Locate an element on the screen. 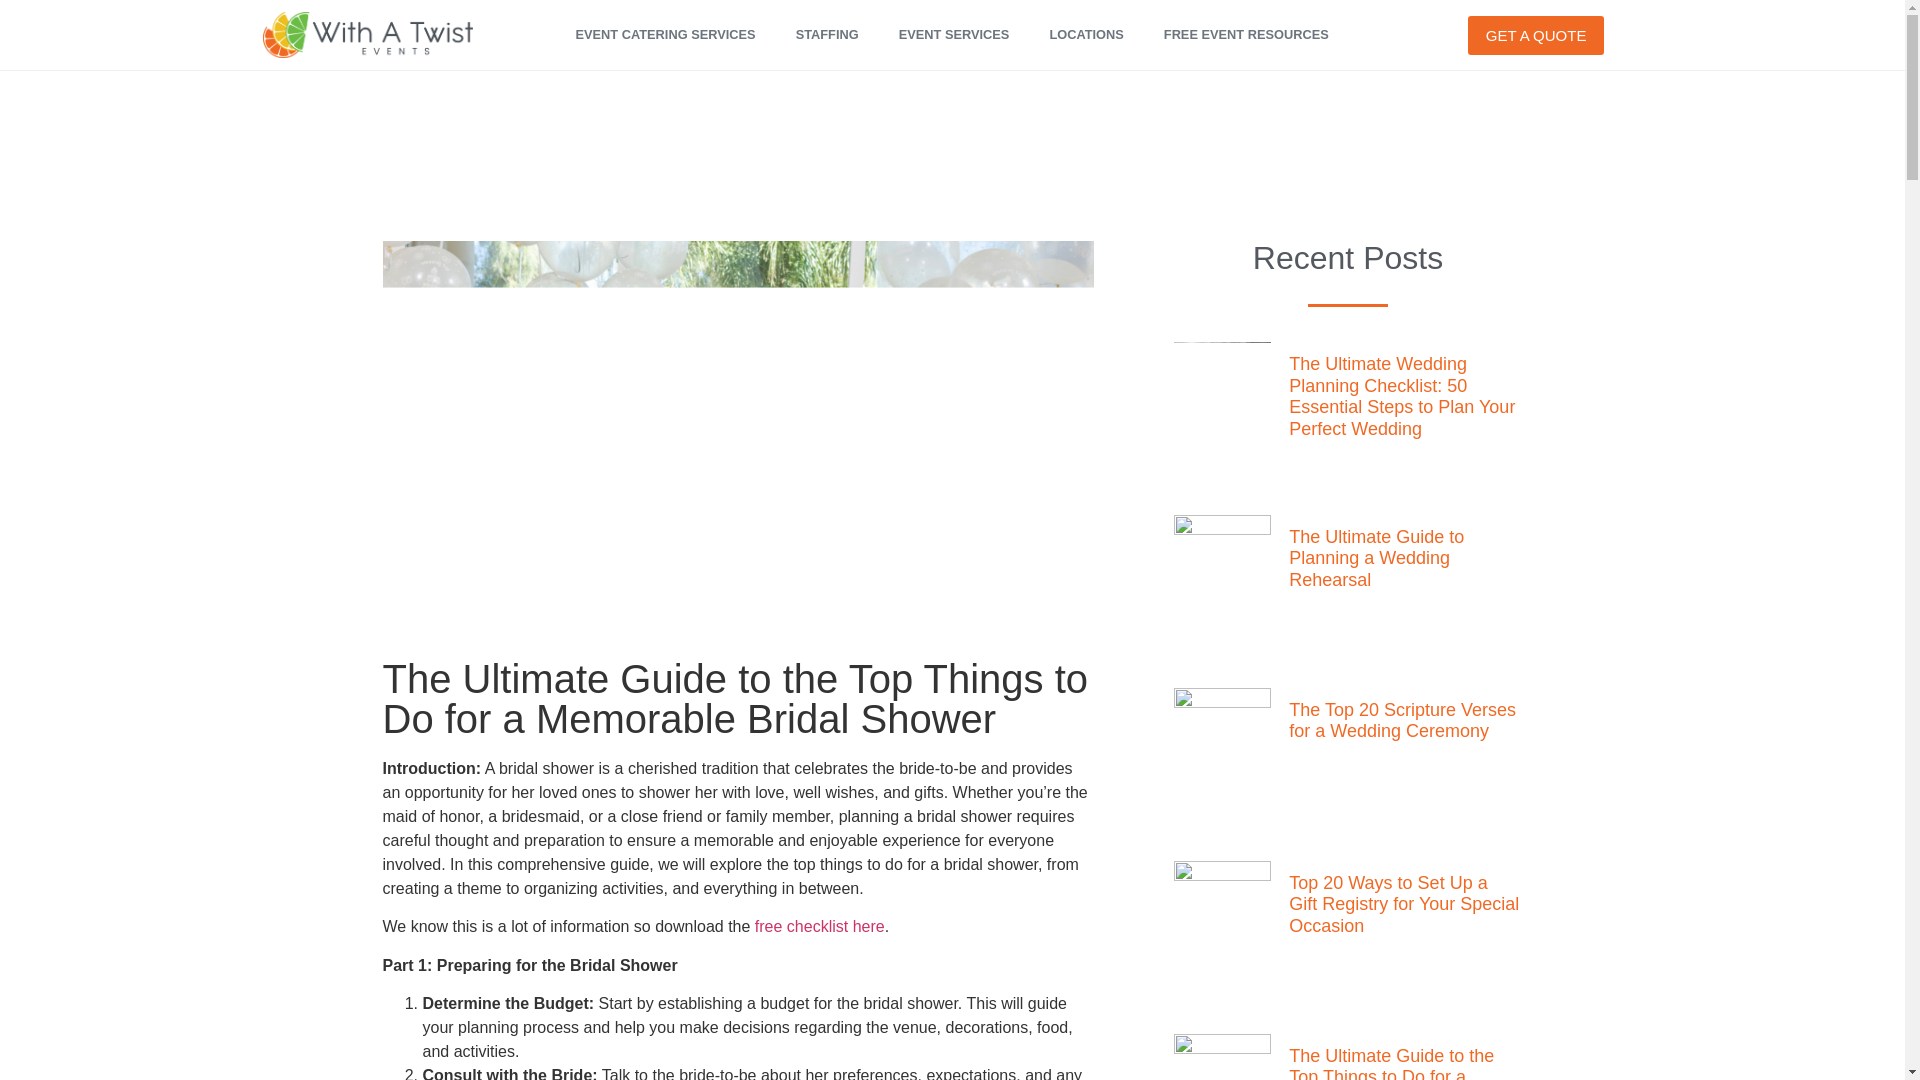 The height and width of the screenshot is (1080, 1920). free checklist here is located at coordinates (820, 926).